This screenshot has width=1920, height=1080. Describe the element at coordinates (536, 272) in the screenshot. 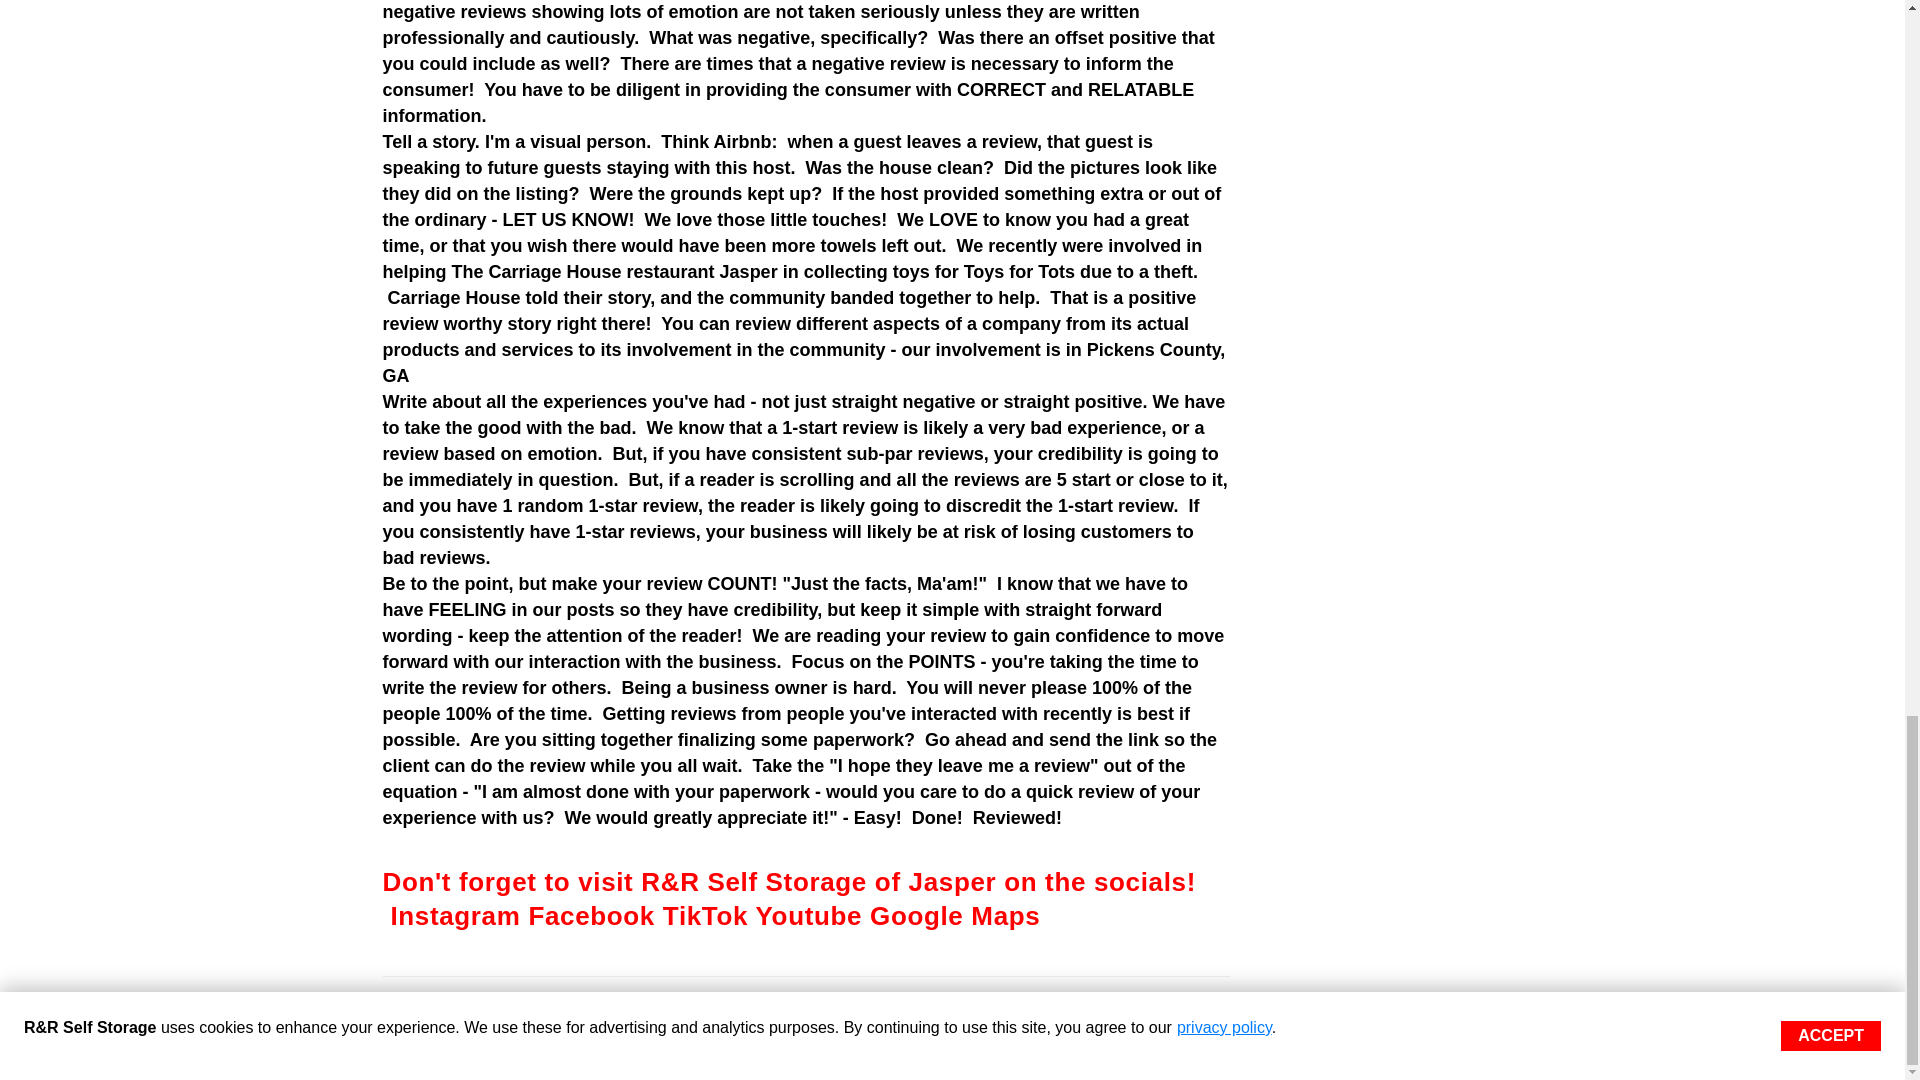

I see `The Carriage House` at that location.